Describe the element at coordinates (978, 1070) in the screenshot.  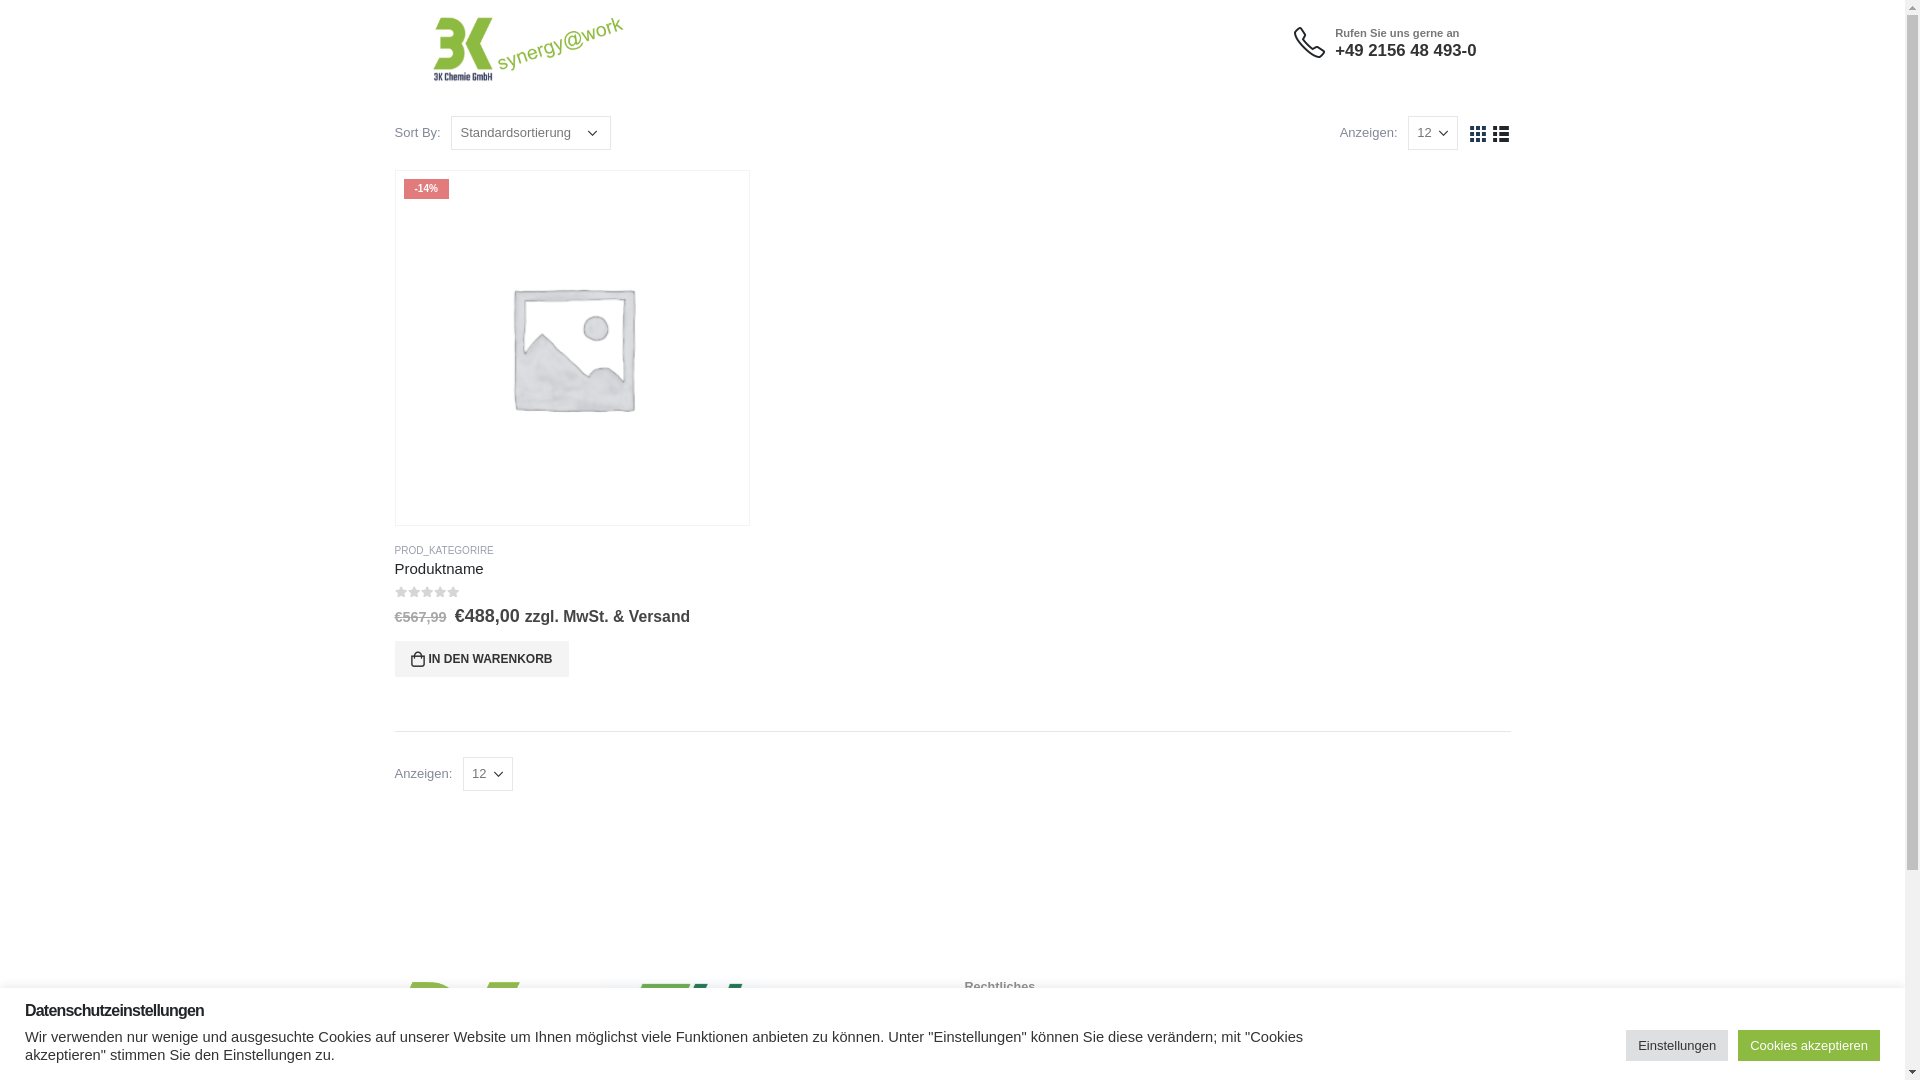
I see `AGB` at that location.